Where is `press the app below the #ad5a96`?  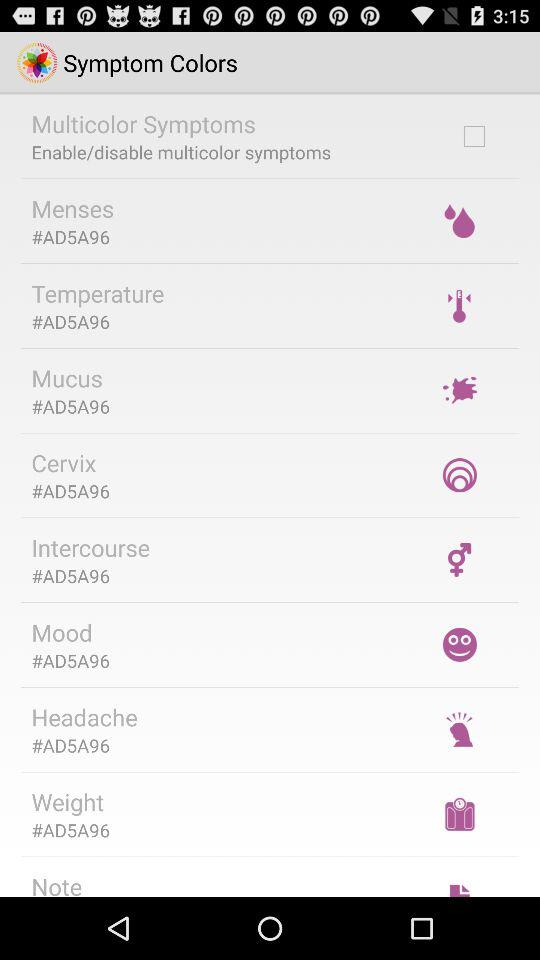 press the app below the #ad5a96 is located at coordinates (90, 547).